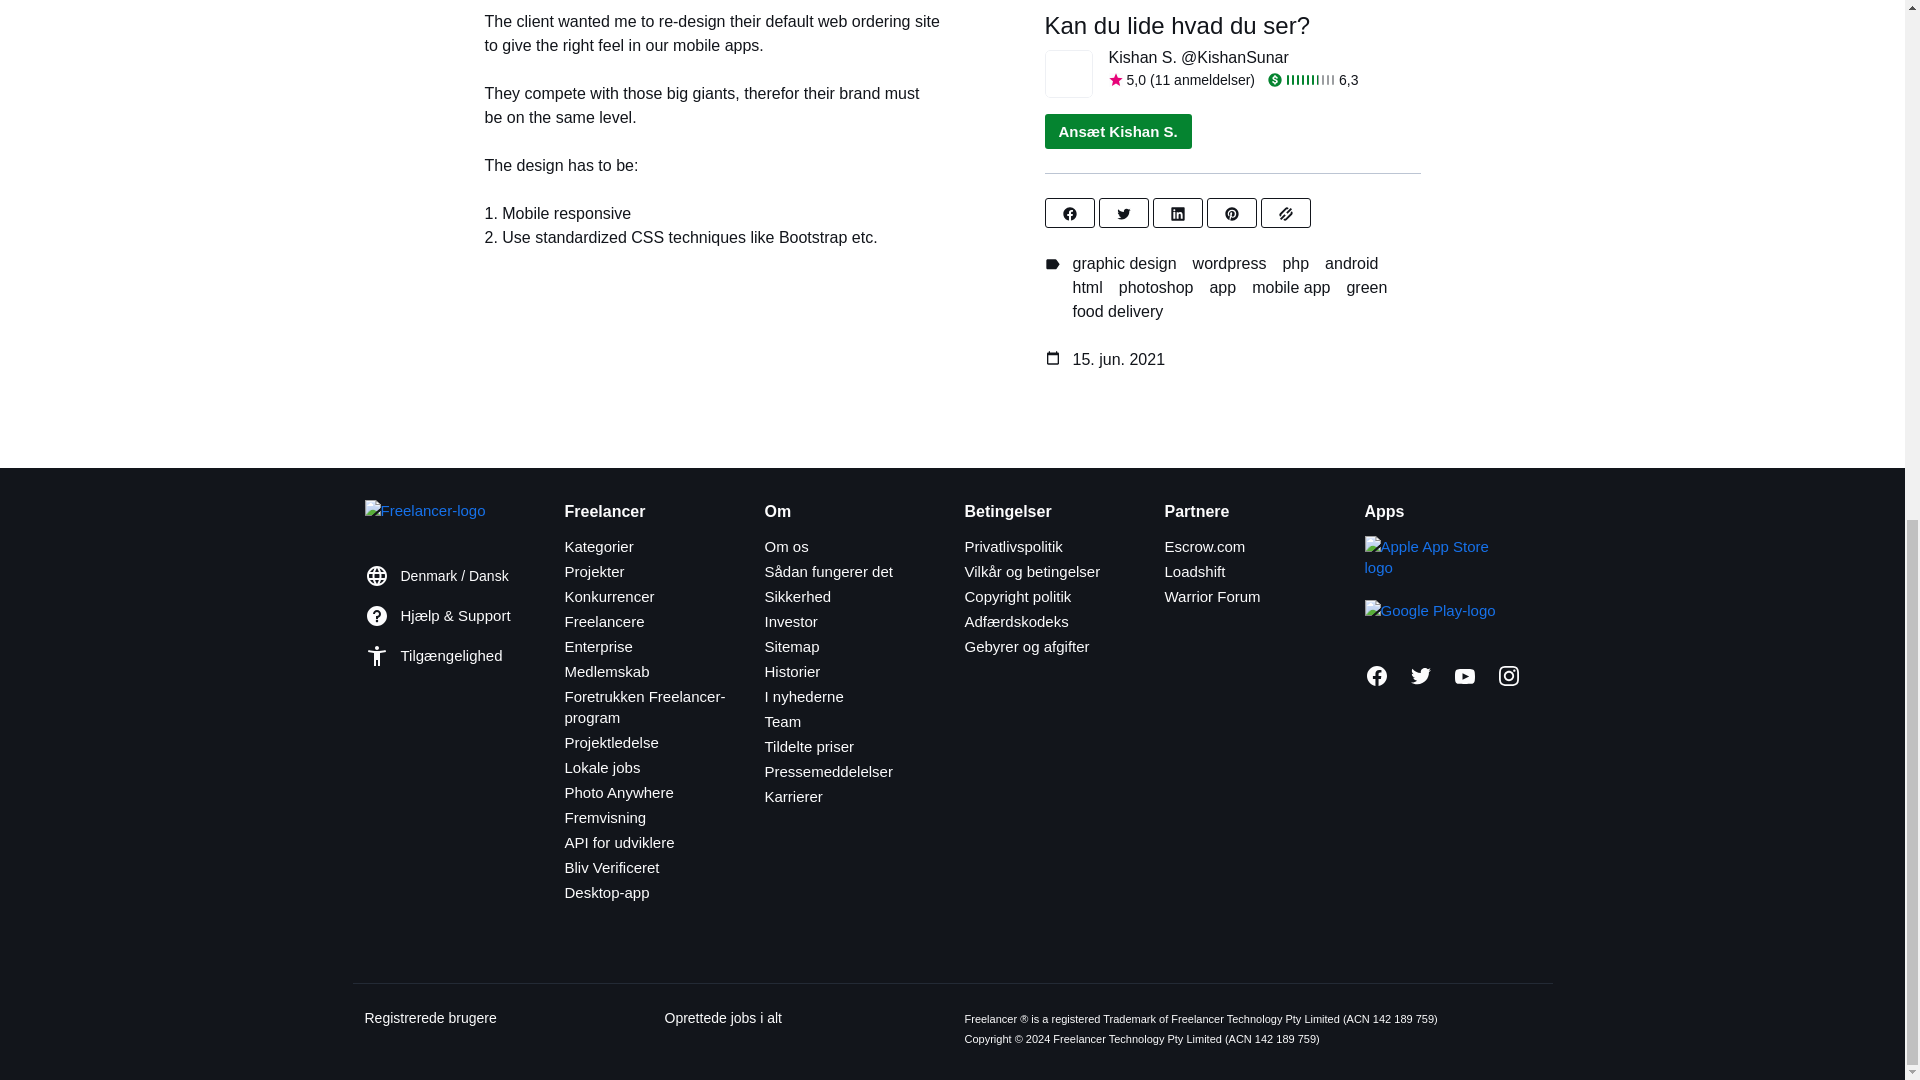 The width and height of the screenshot is (1920, 1080). What do you see at coordinates (598, 546) in the screenshot?
I see `Kategorier` at bounding box center [598, 546].